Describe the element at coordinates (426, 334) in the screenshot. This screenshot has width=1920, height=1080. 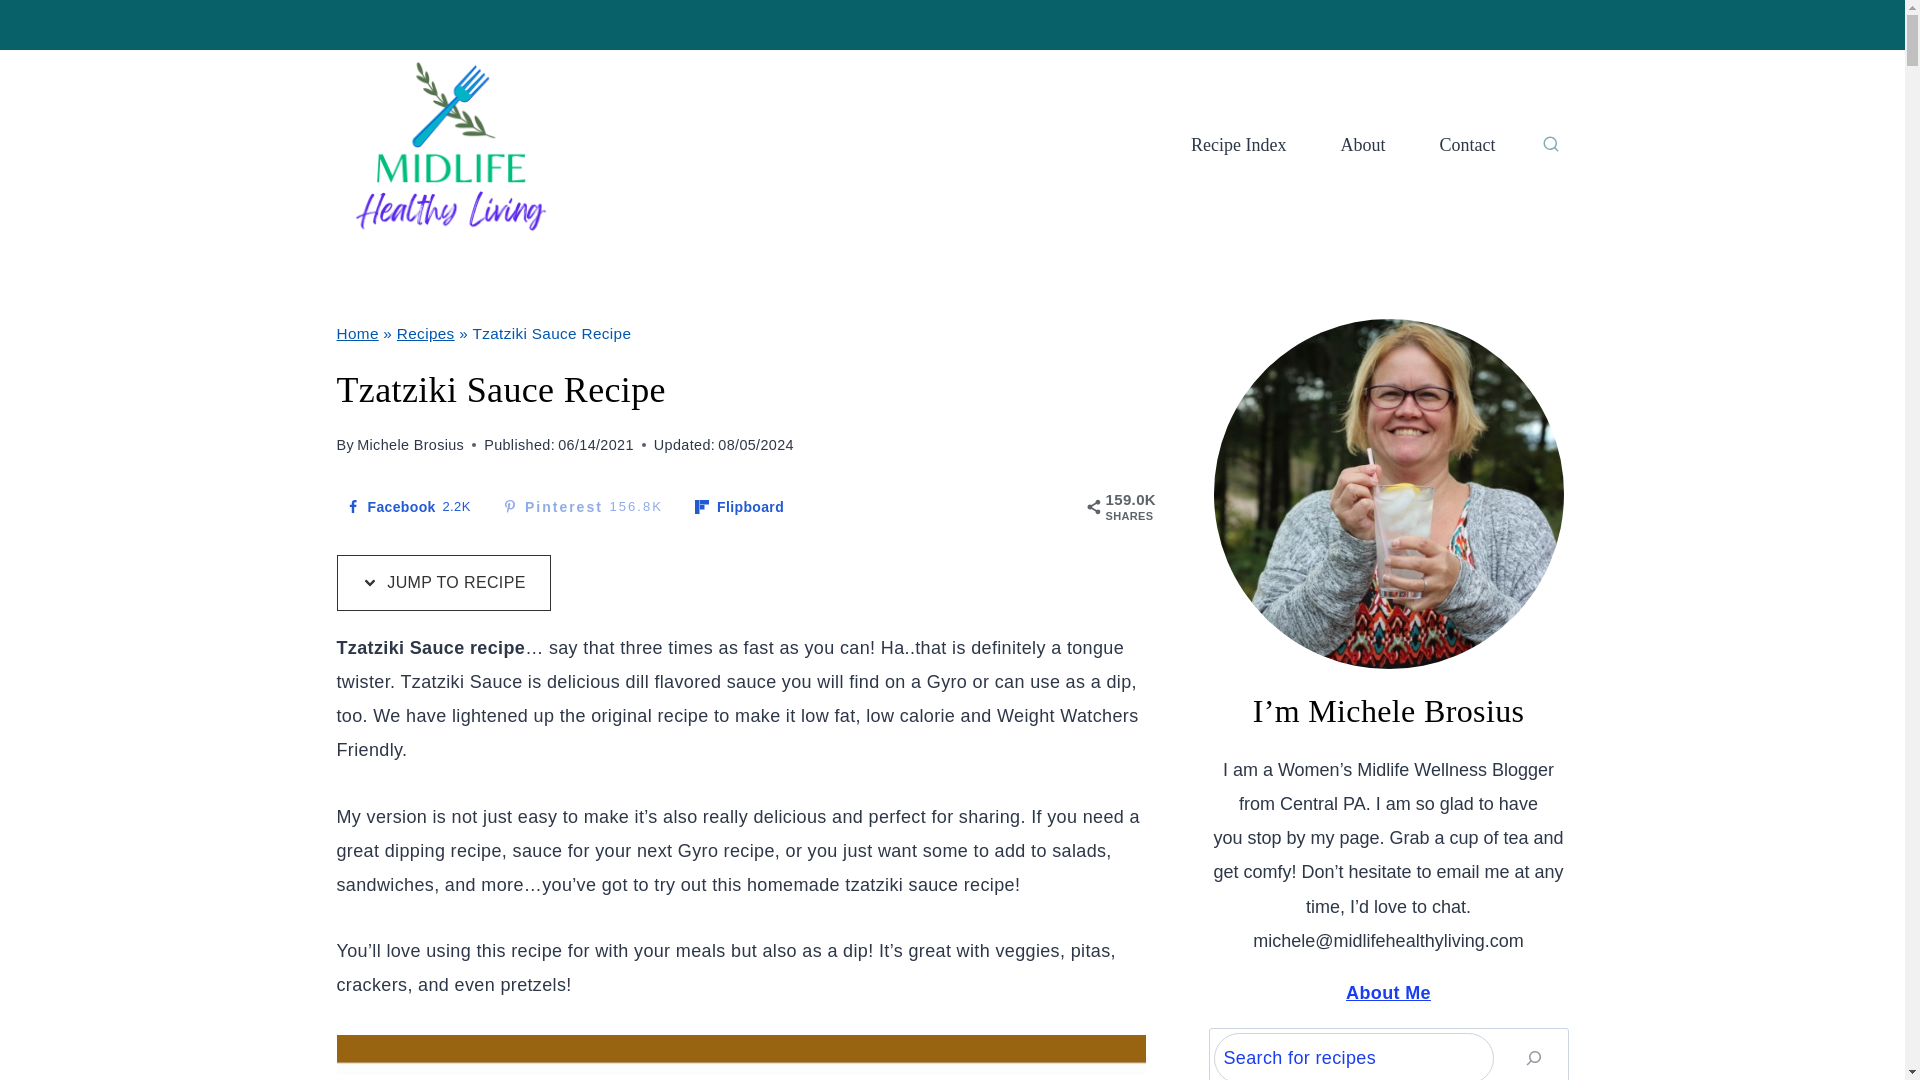
I see `About` at that location.